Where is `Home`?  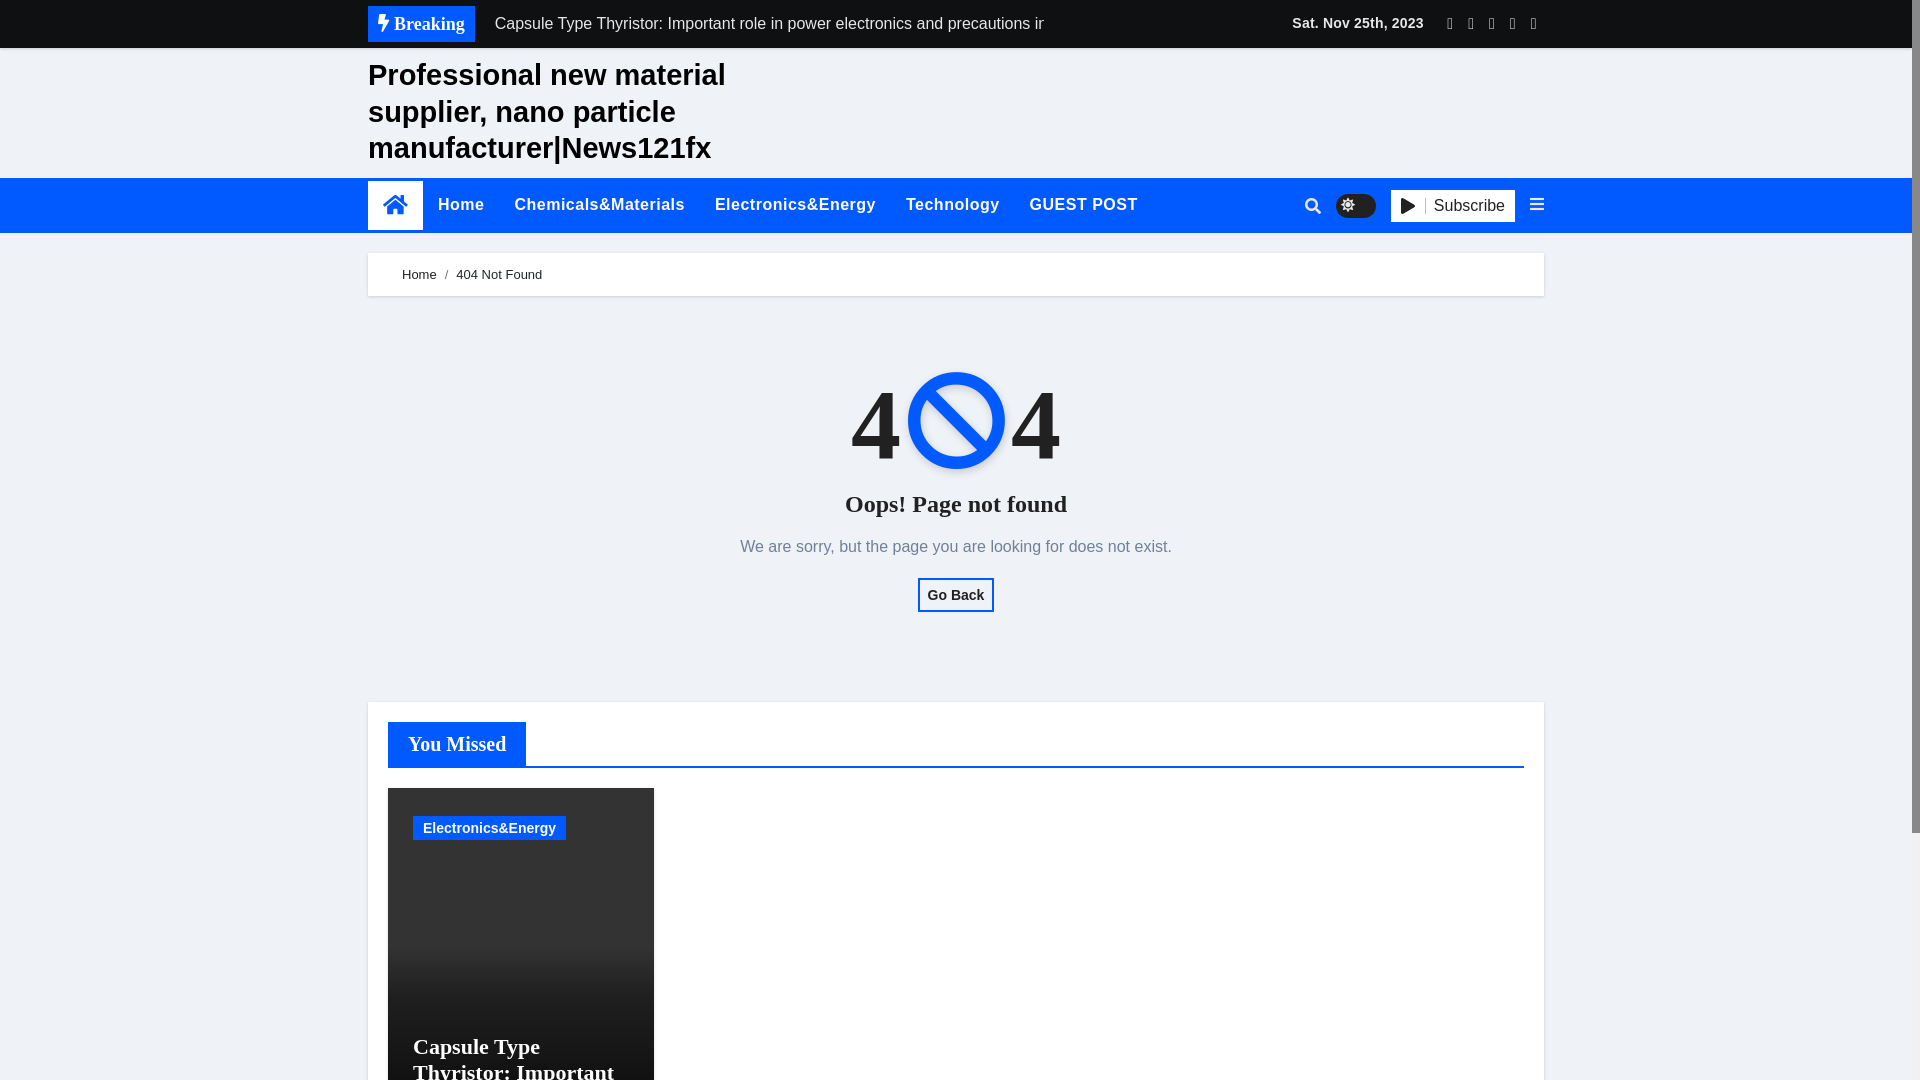 Home is located at coordinates (461, 205).